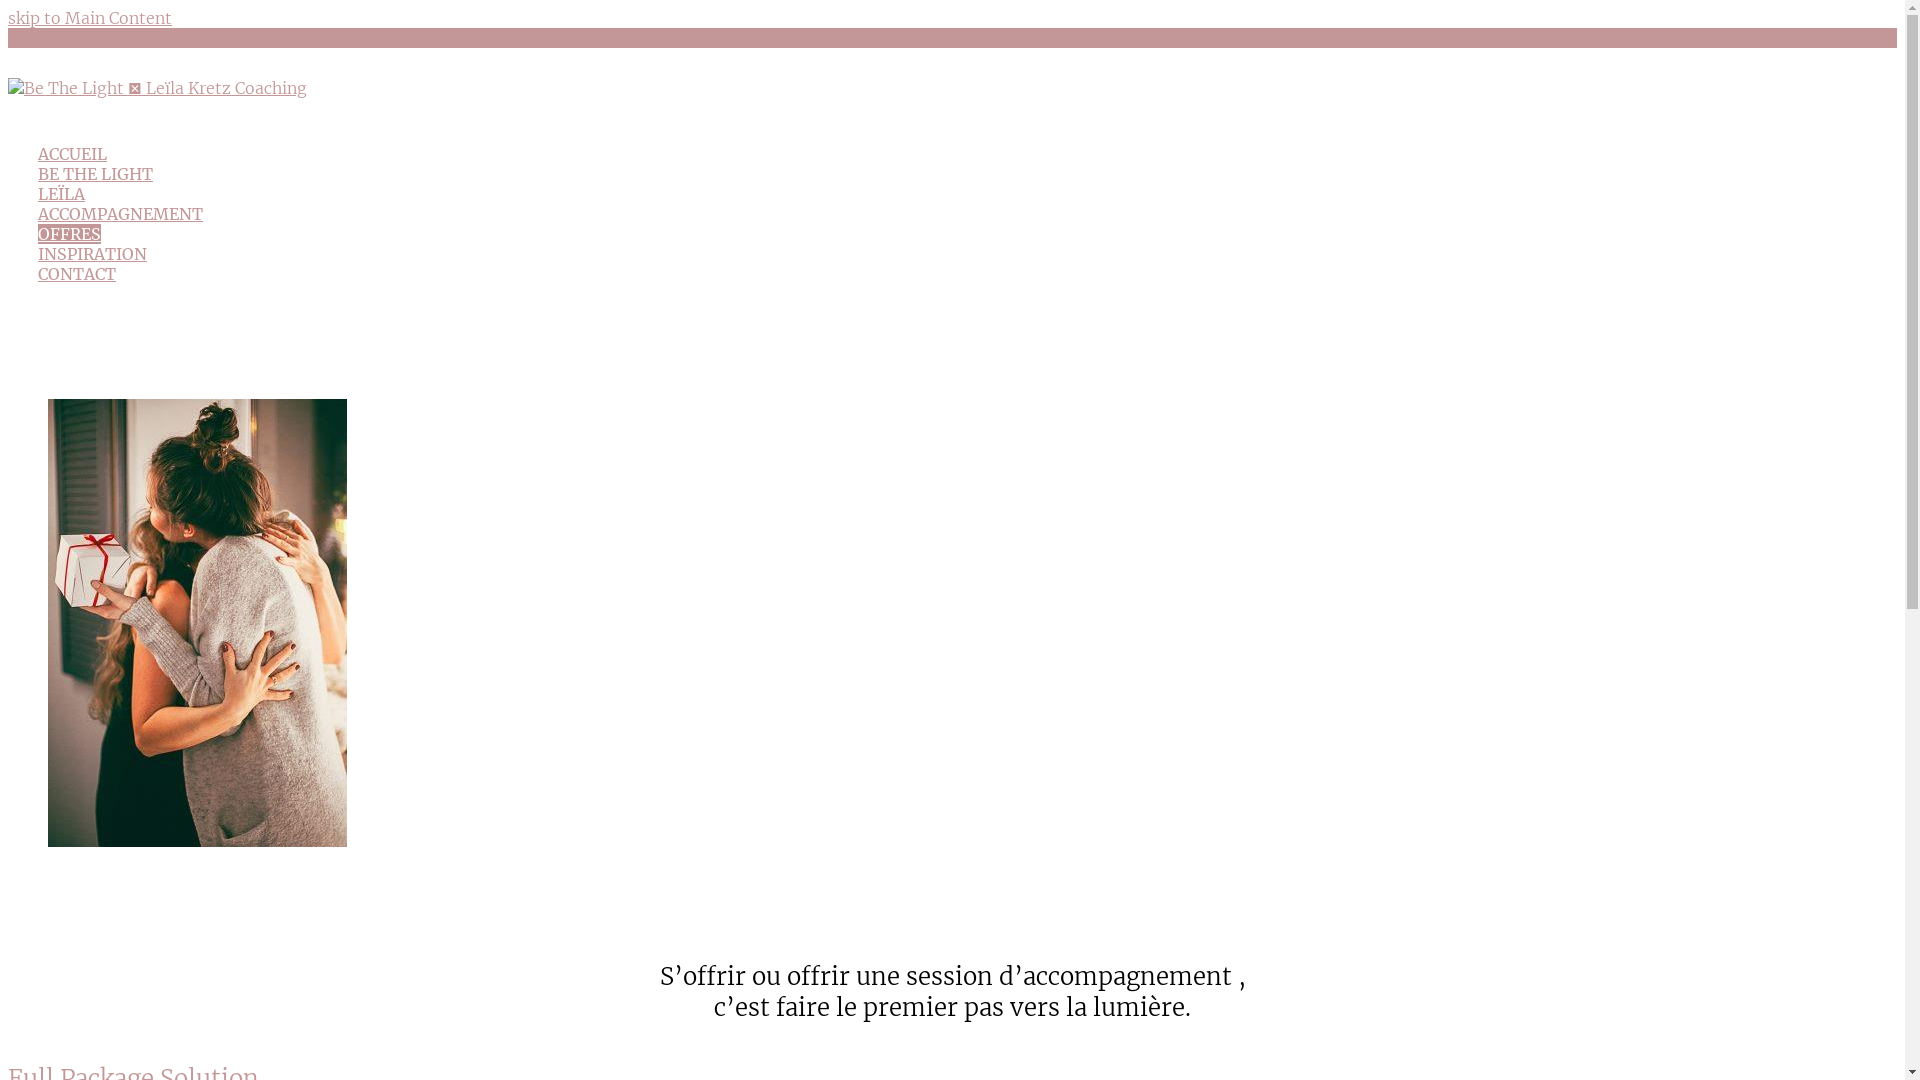  Describe the element at coordinates (70, 234) in the screenshot. I see `OFFRES` at that location.